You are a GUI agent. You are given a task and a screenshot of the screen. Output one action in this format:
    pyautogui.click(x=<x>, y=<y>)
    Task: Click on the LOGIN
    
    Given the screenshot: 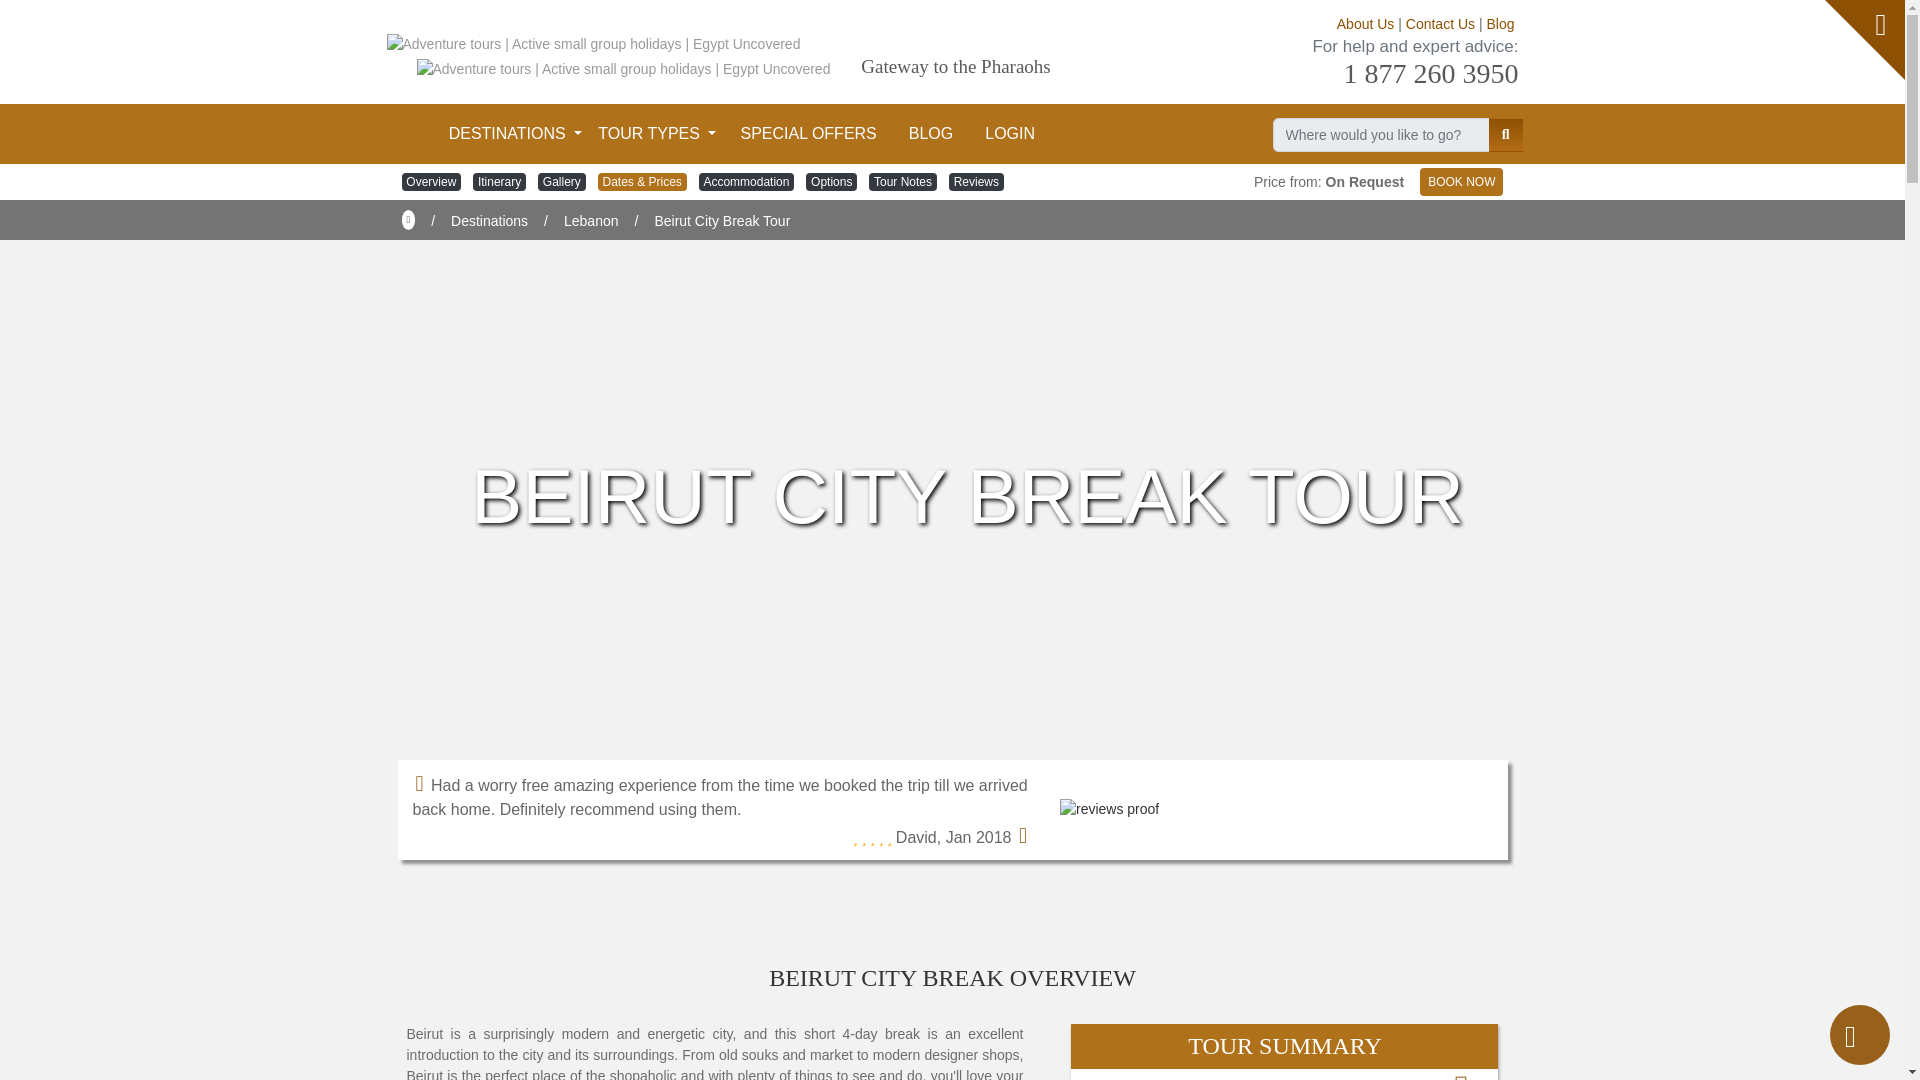 What is the action you would take?
    pyautogui.click(x=1010, y=136)
    